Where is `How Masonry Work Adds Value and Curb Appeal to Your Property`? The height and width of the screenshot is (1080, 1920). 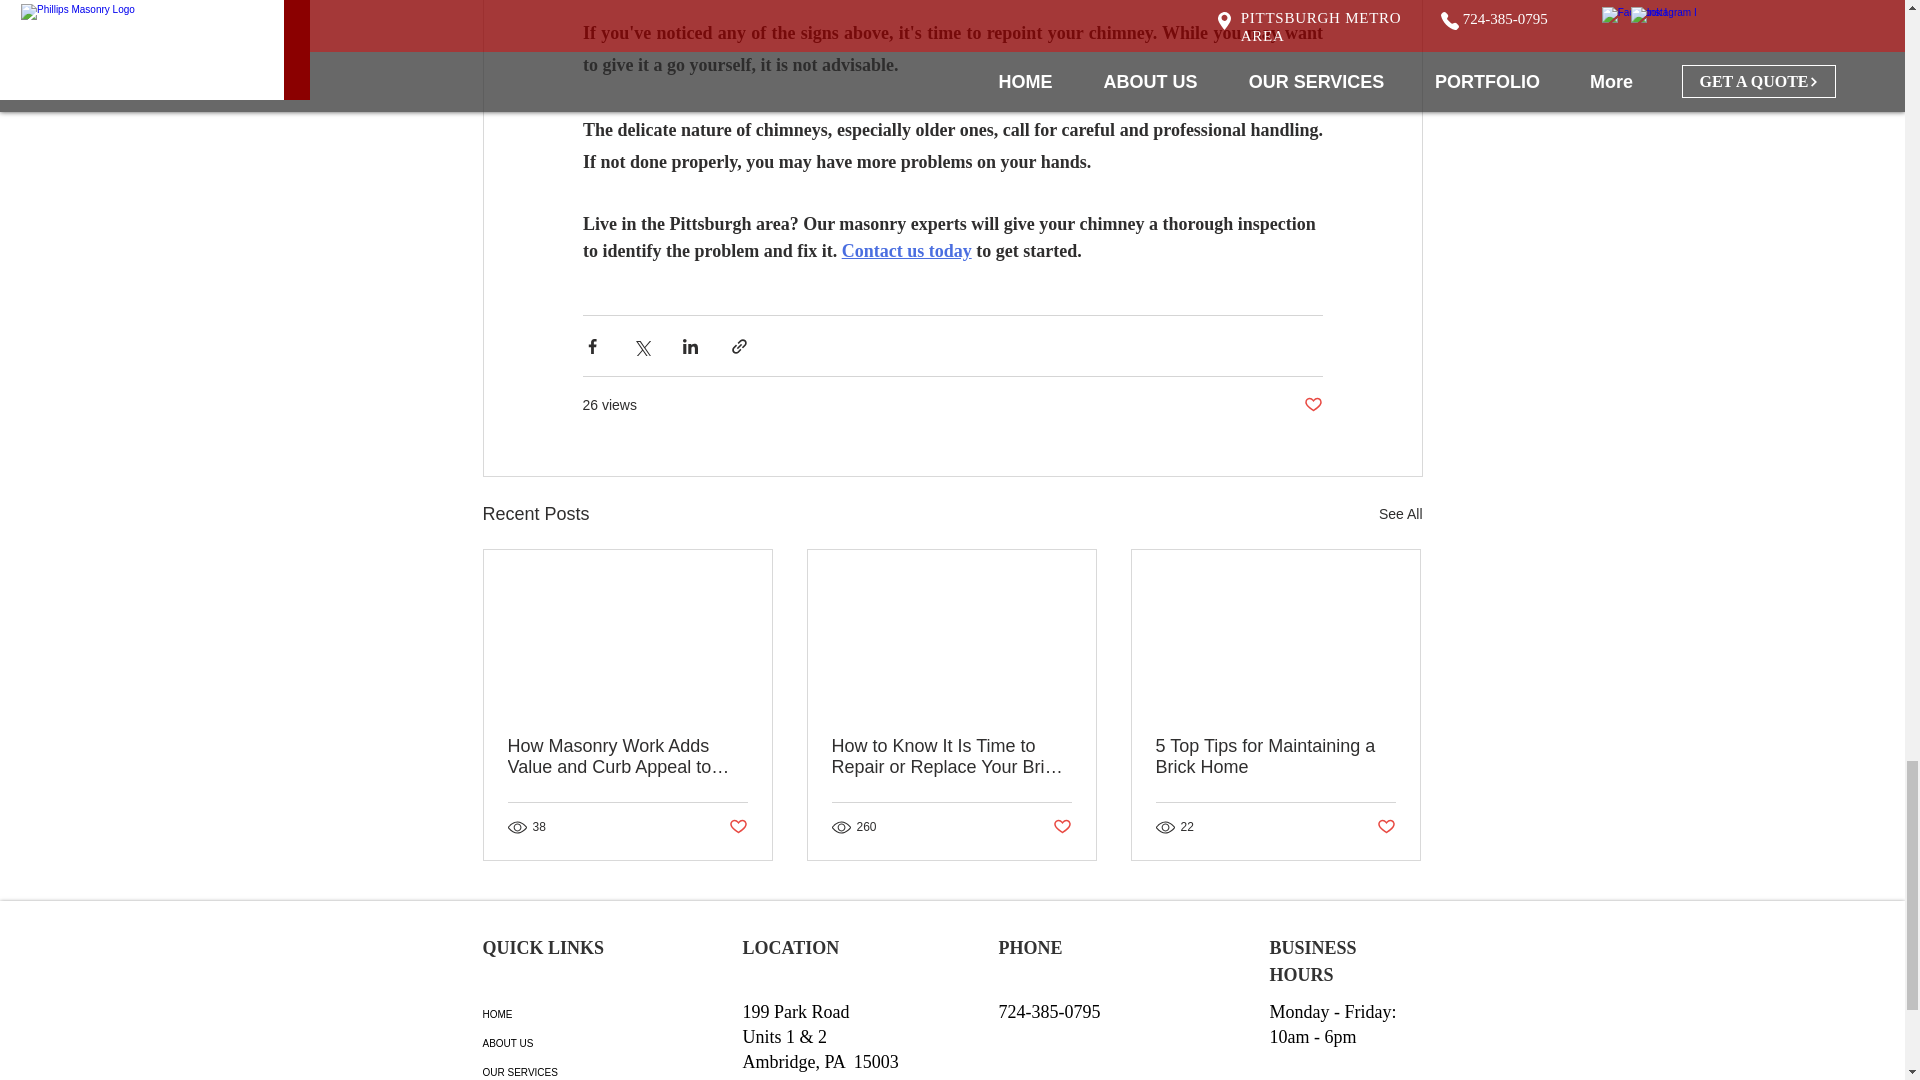
How Masonry Work Adds Value and Curb Appeal to Your Property is located at coordinates (628, 756).